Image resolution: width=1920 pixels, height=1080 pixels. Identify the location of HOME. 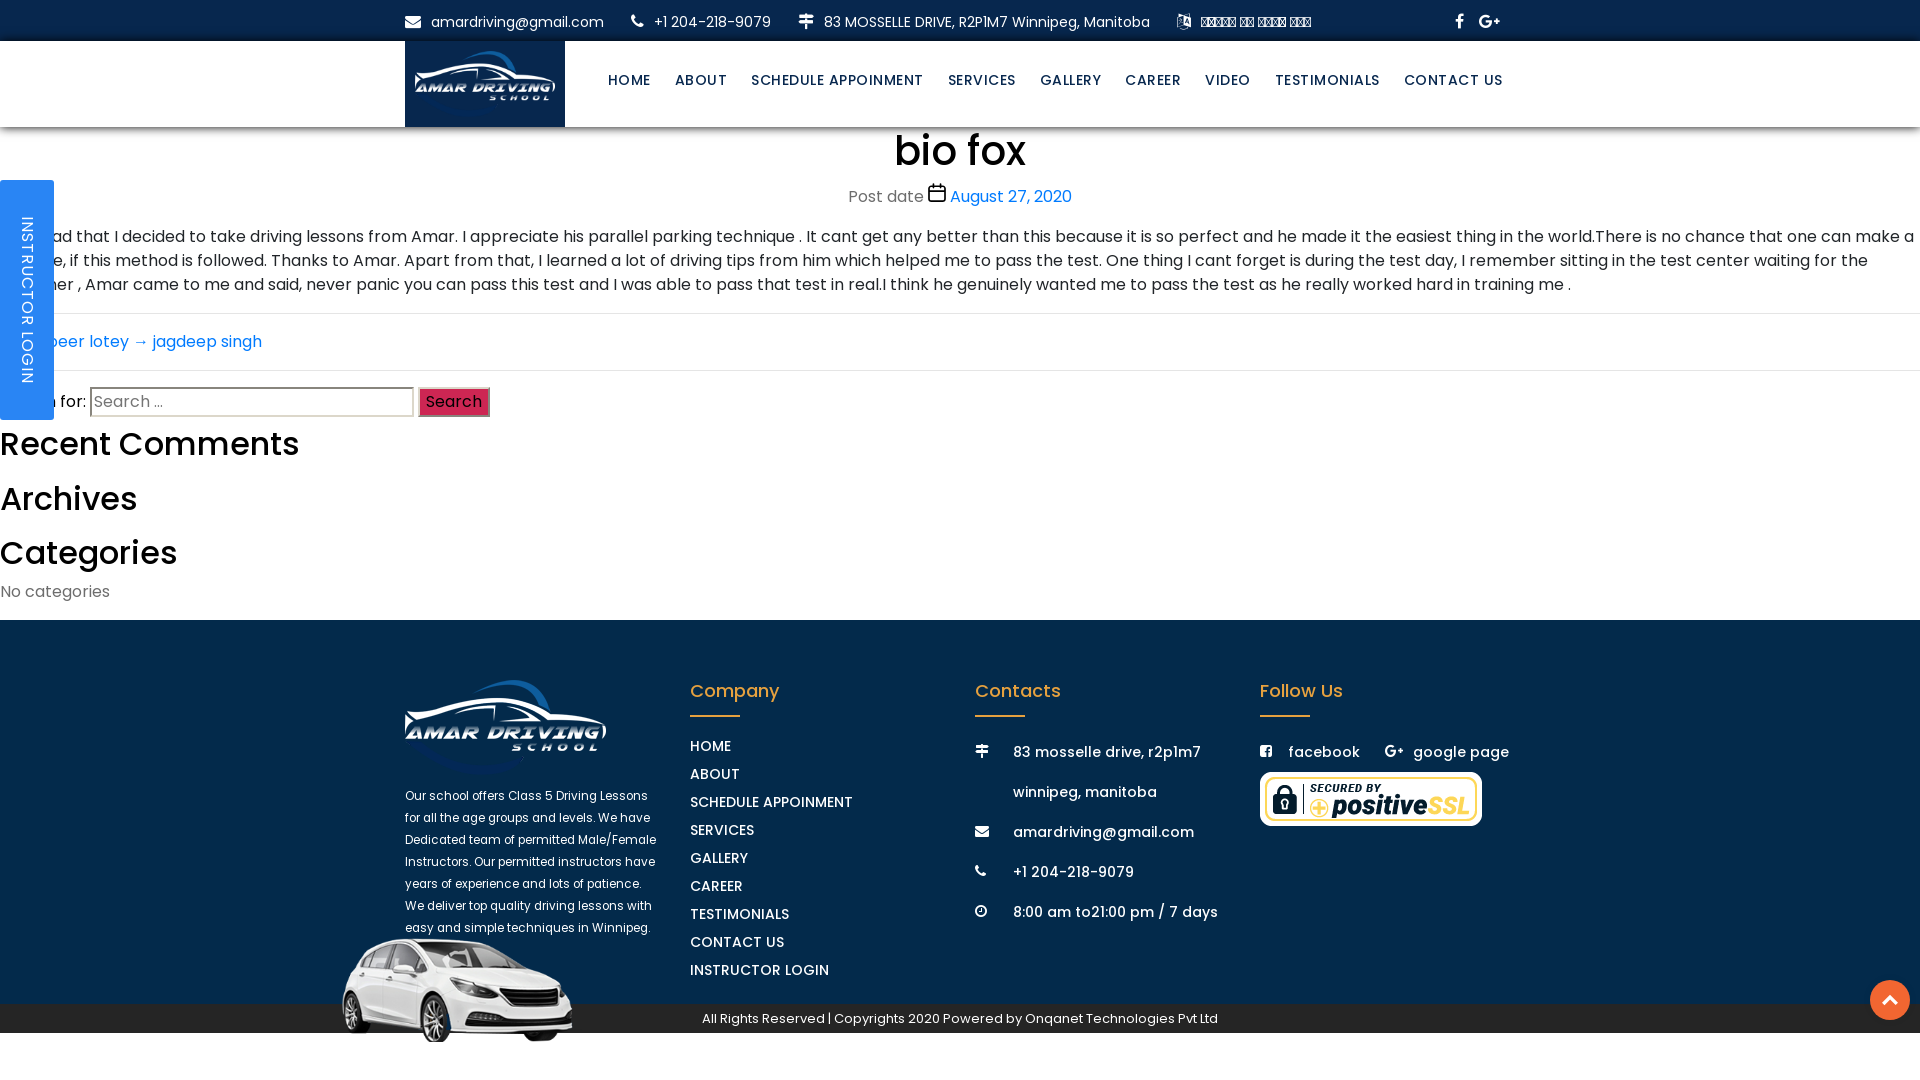
(630, 80).